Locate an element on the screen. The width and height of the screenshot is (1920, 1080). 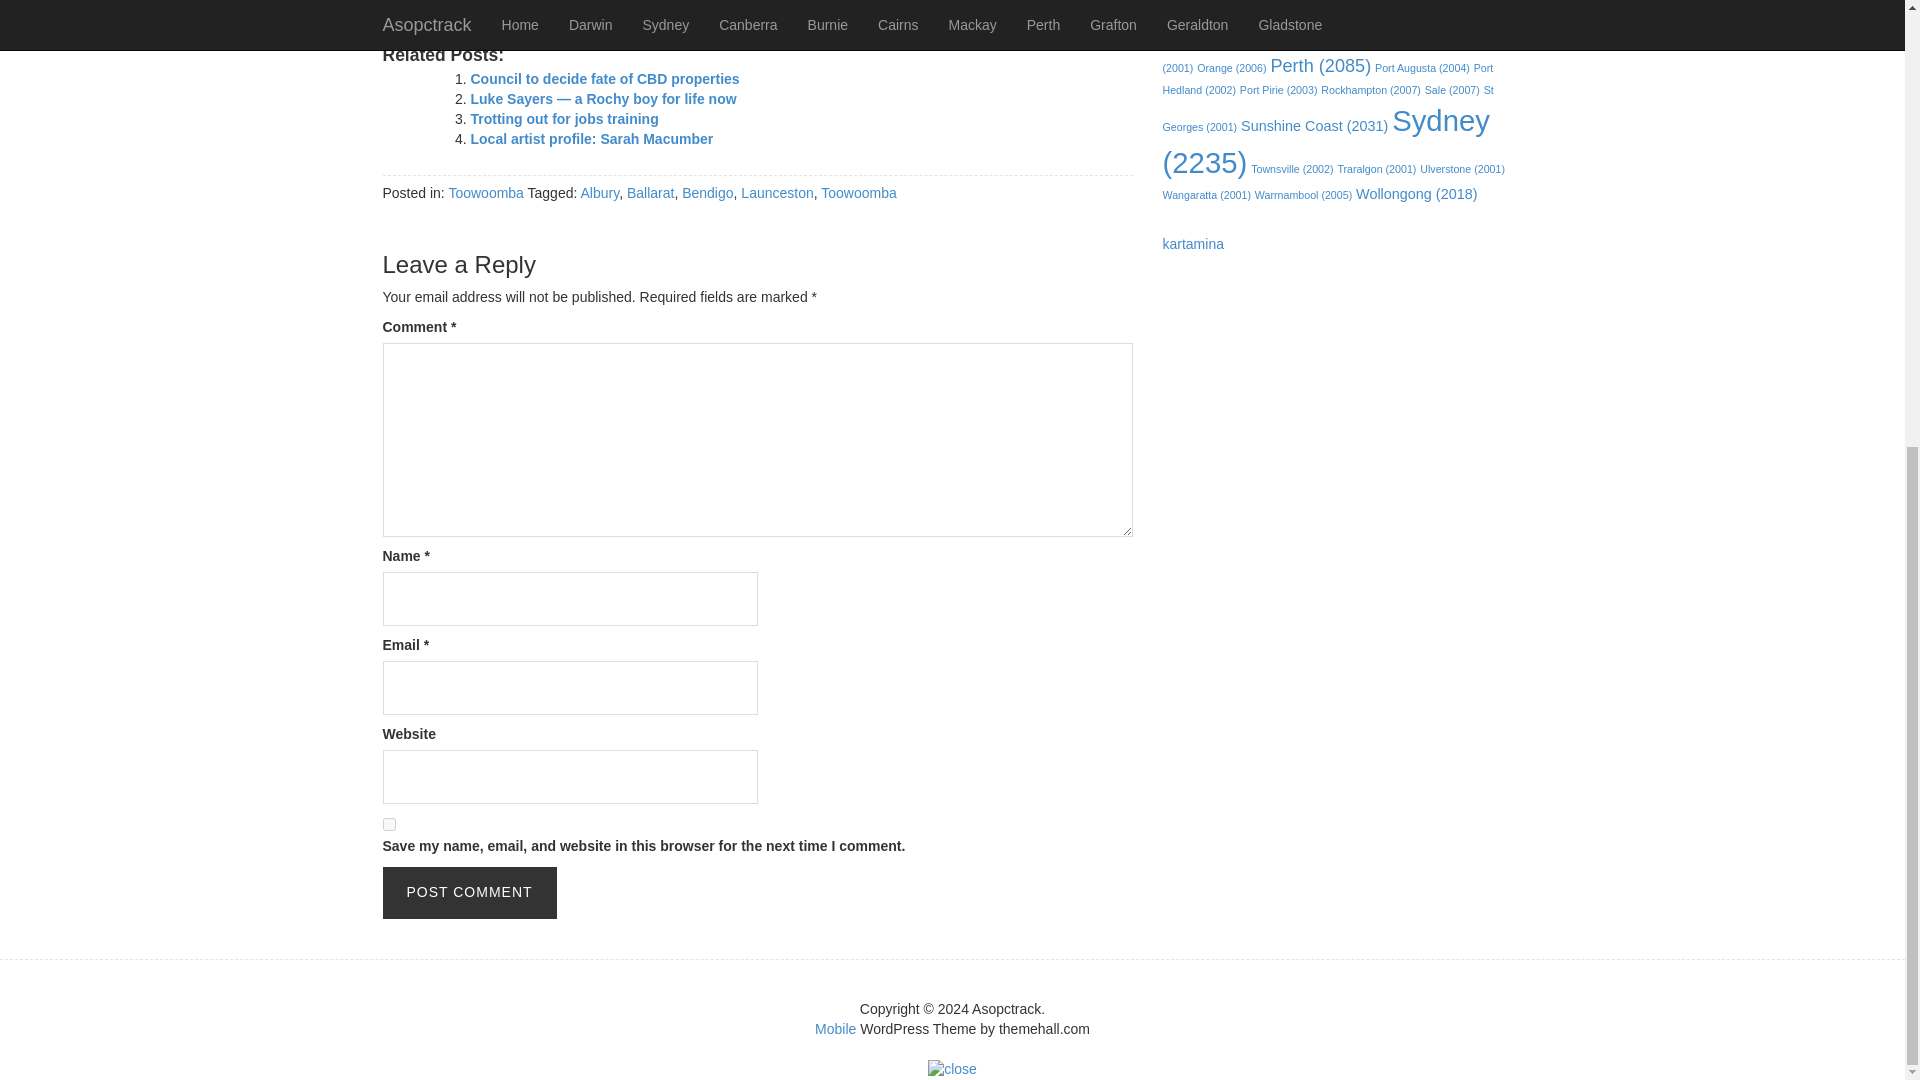
Local artist profile: Sarah Macumber is located at coordinates (591, 138).